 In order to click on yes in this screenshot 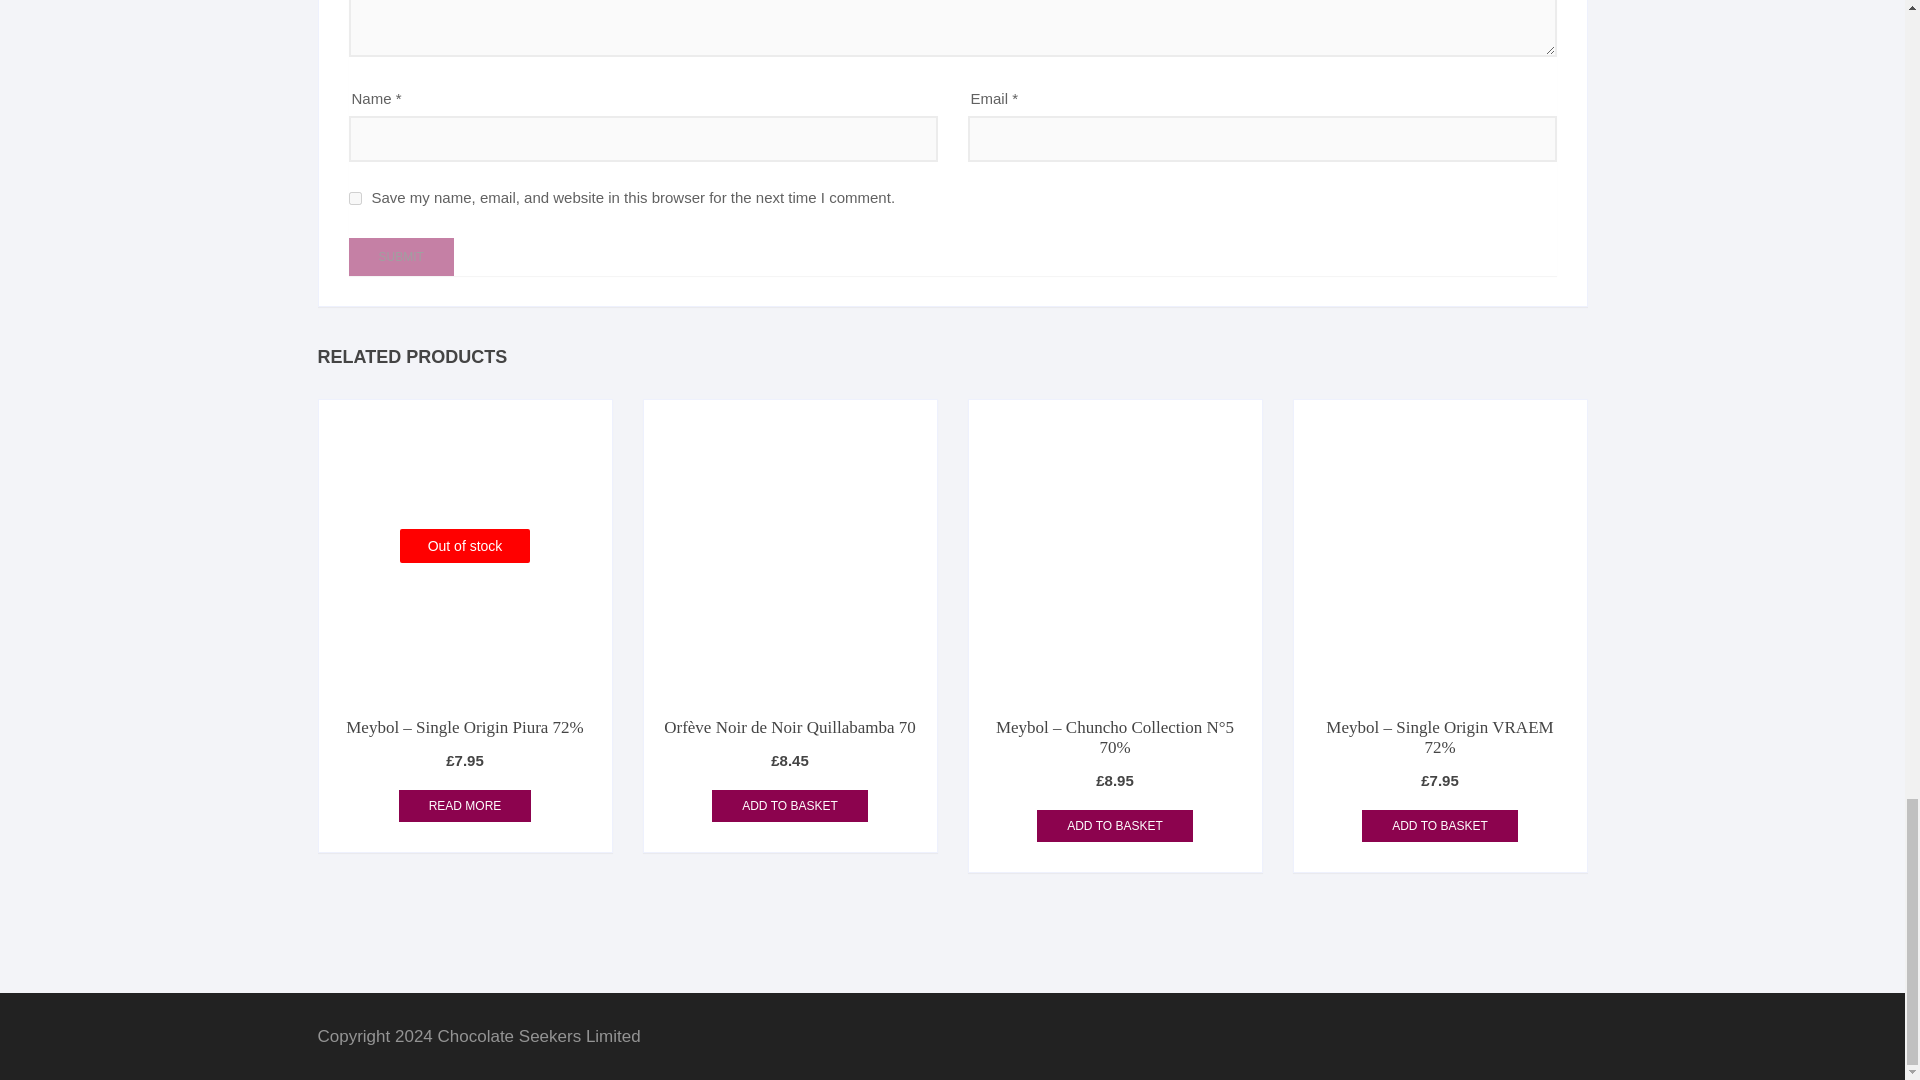, I will do `click(354, 198)`.